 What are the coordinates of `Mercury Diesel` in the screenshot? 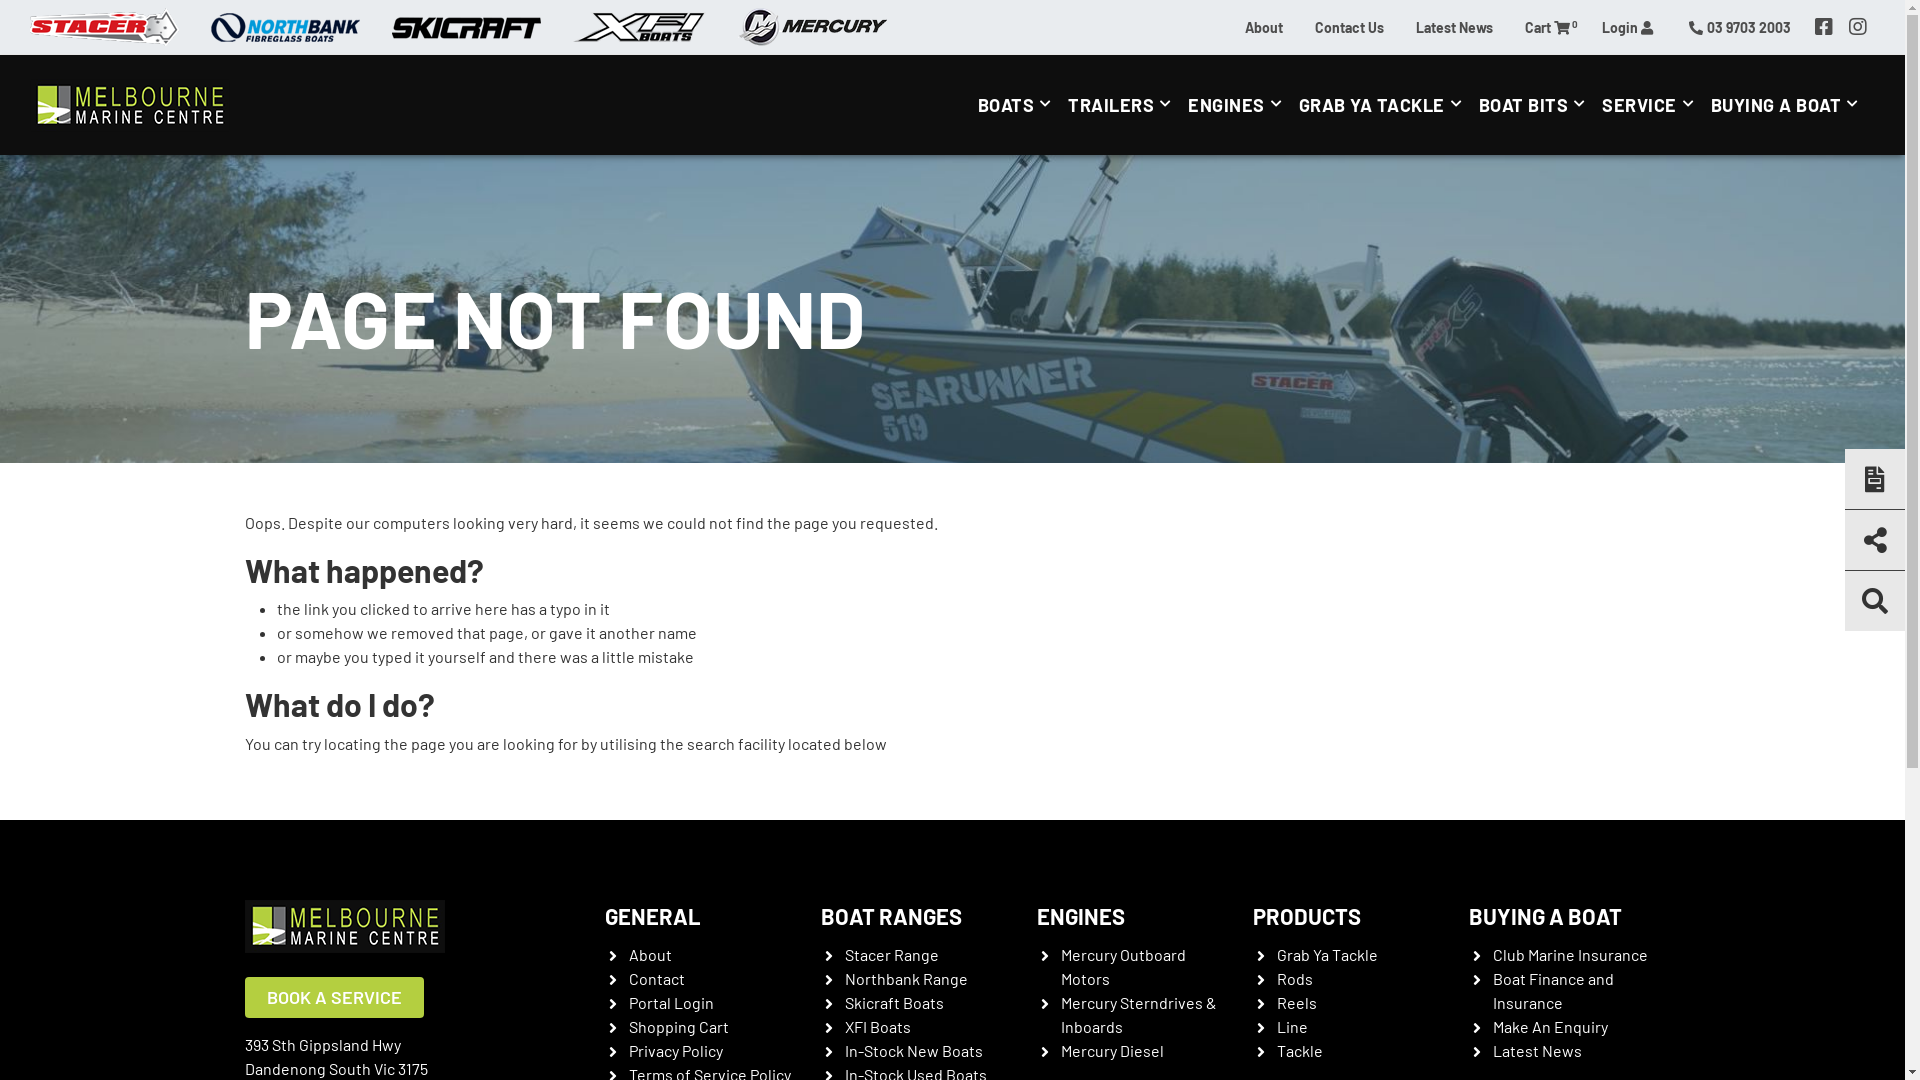 It's located at (1112, 1050).